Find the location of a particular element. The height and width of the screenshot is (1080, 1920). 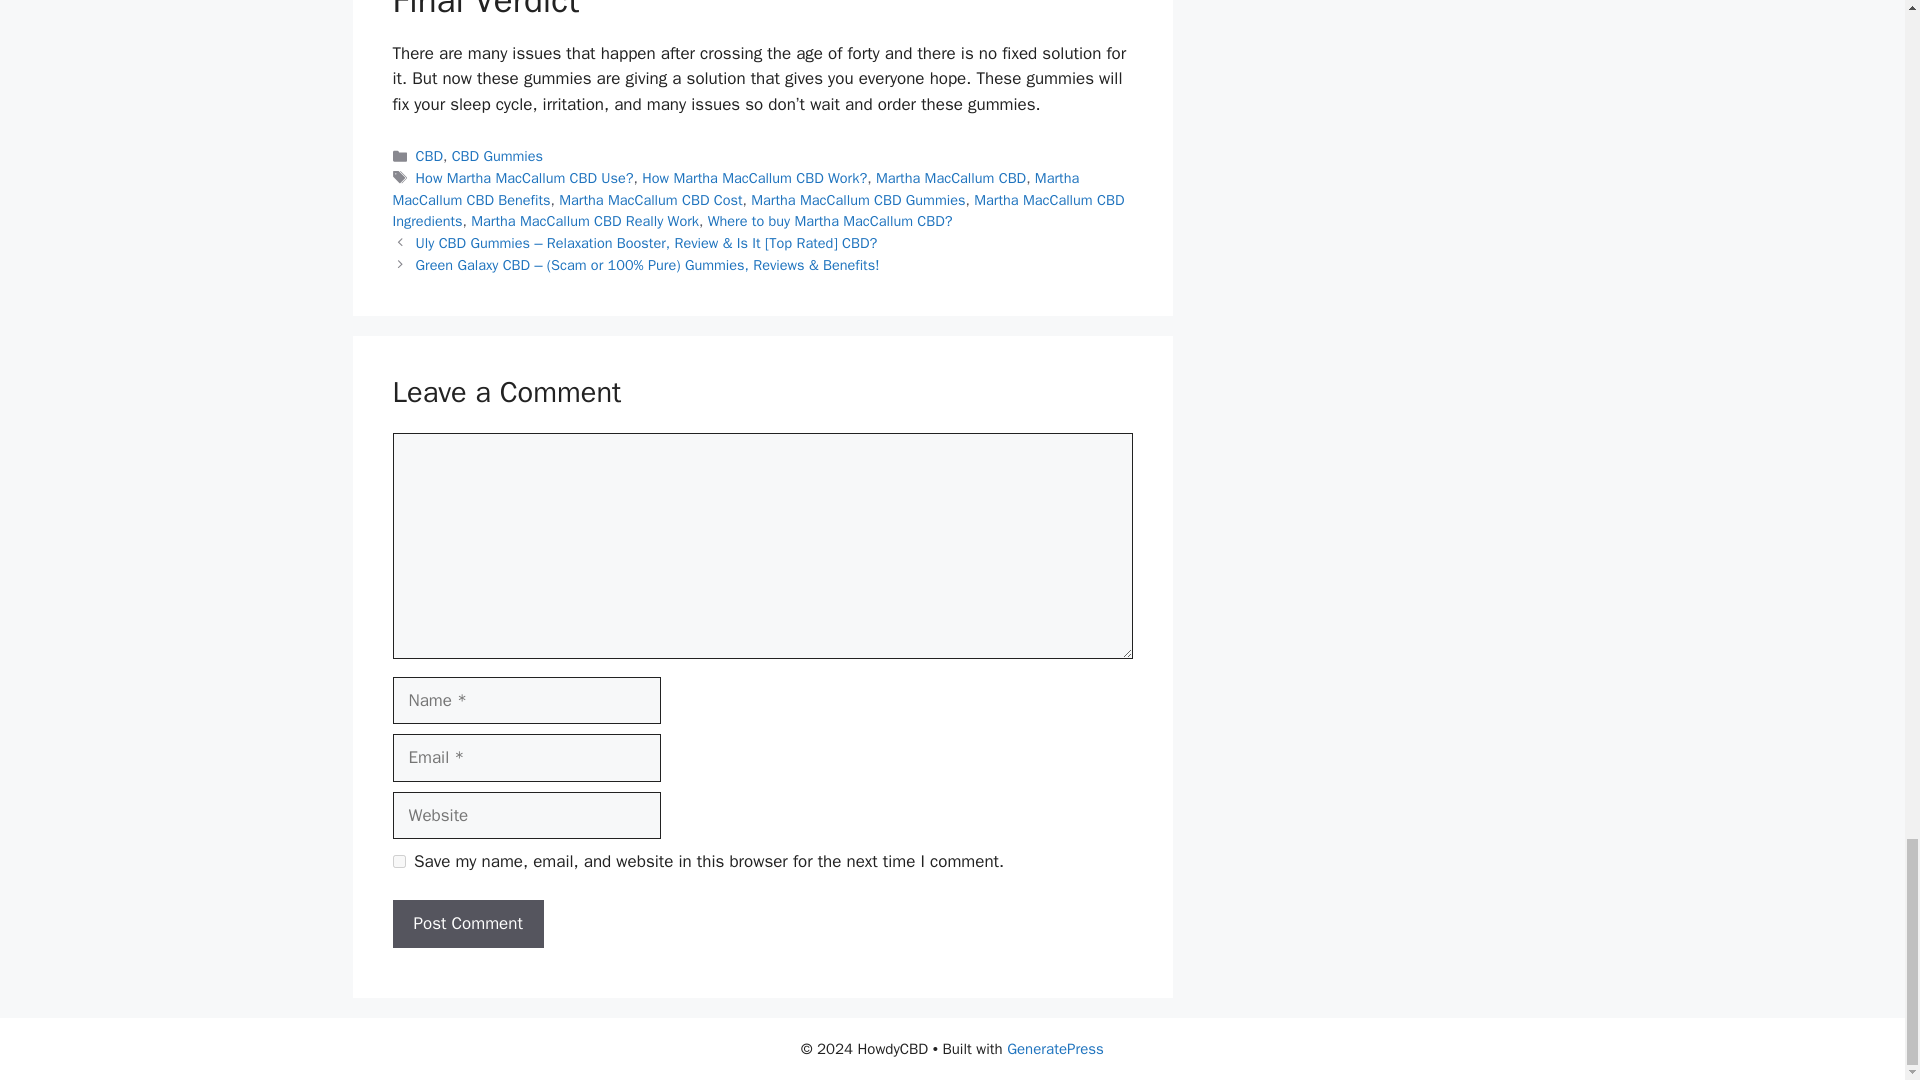

Martha MacCallum CBD Ingredients is located at coordinates (757, 211).